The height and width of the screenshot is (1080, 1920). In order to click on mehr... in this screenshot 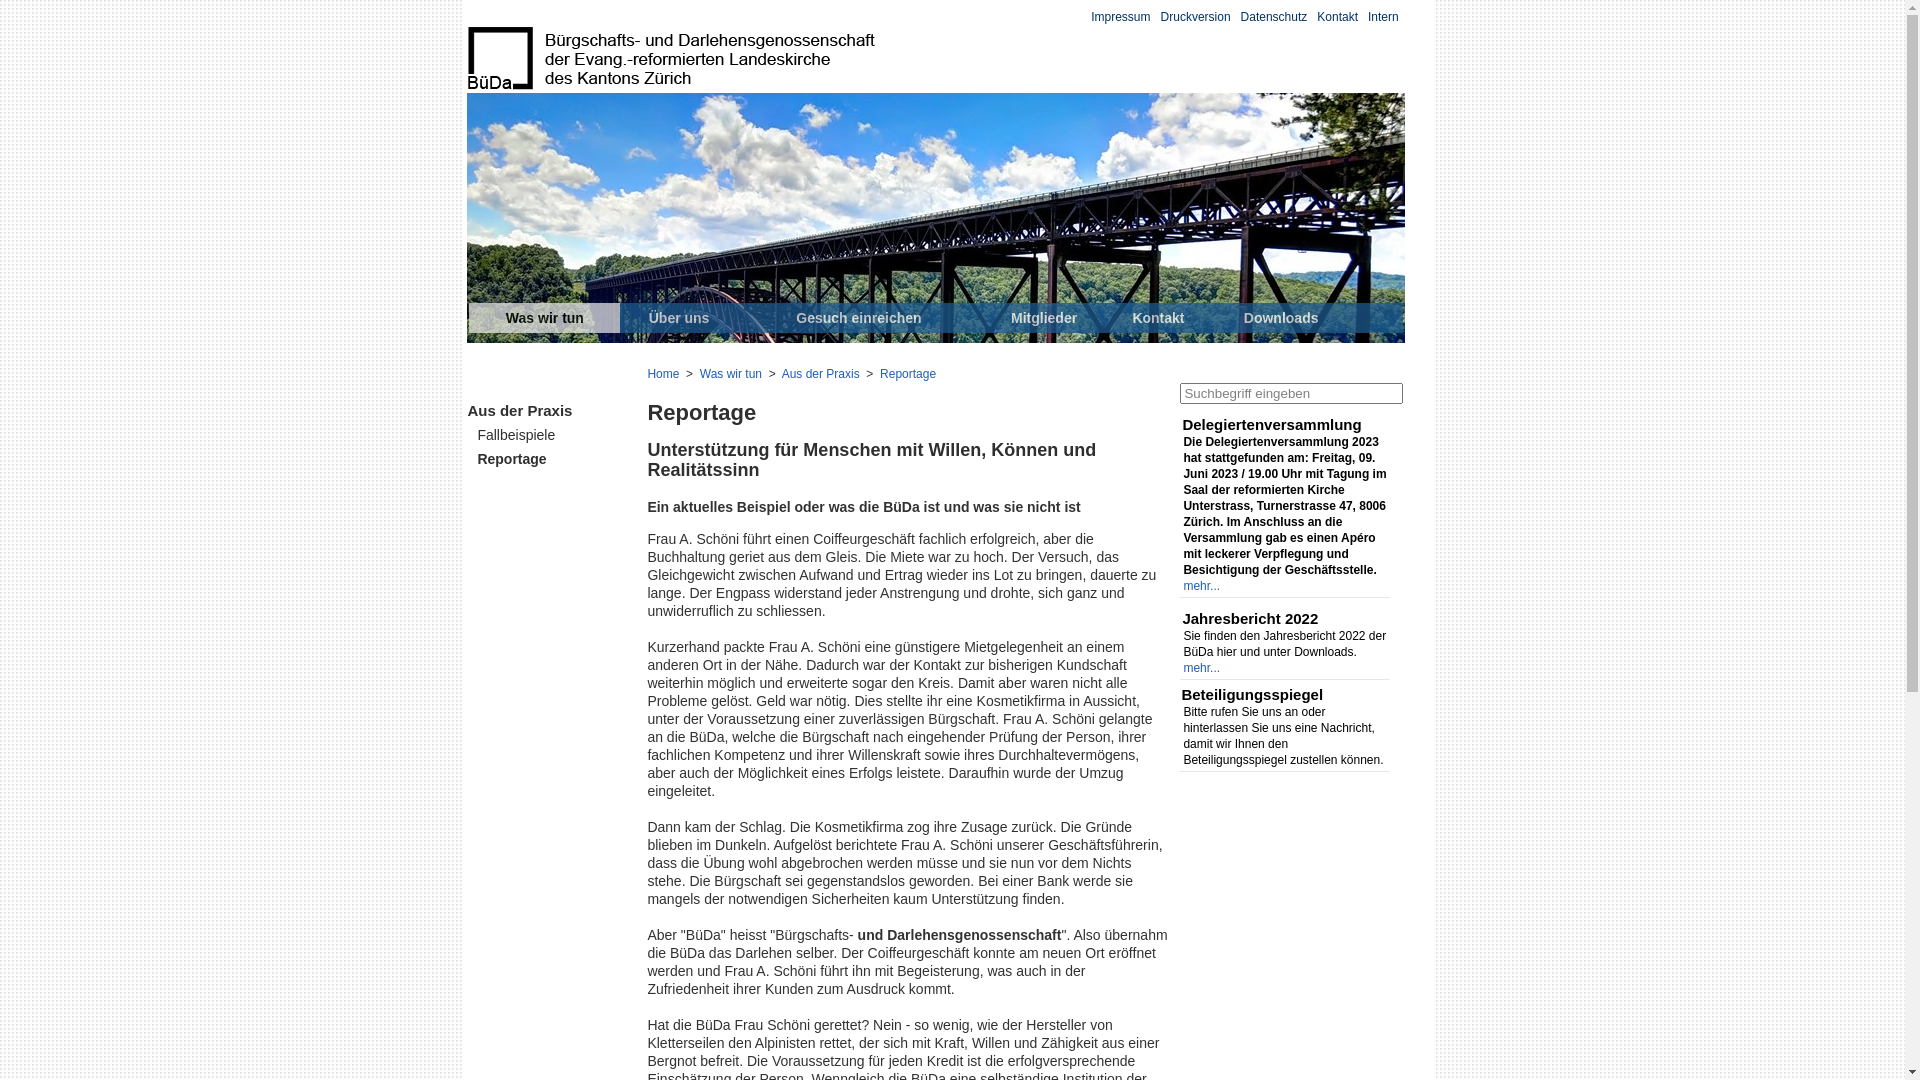, I will do `click(1202, 586)`.